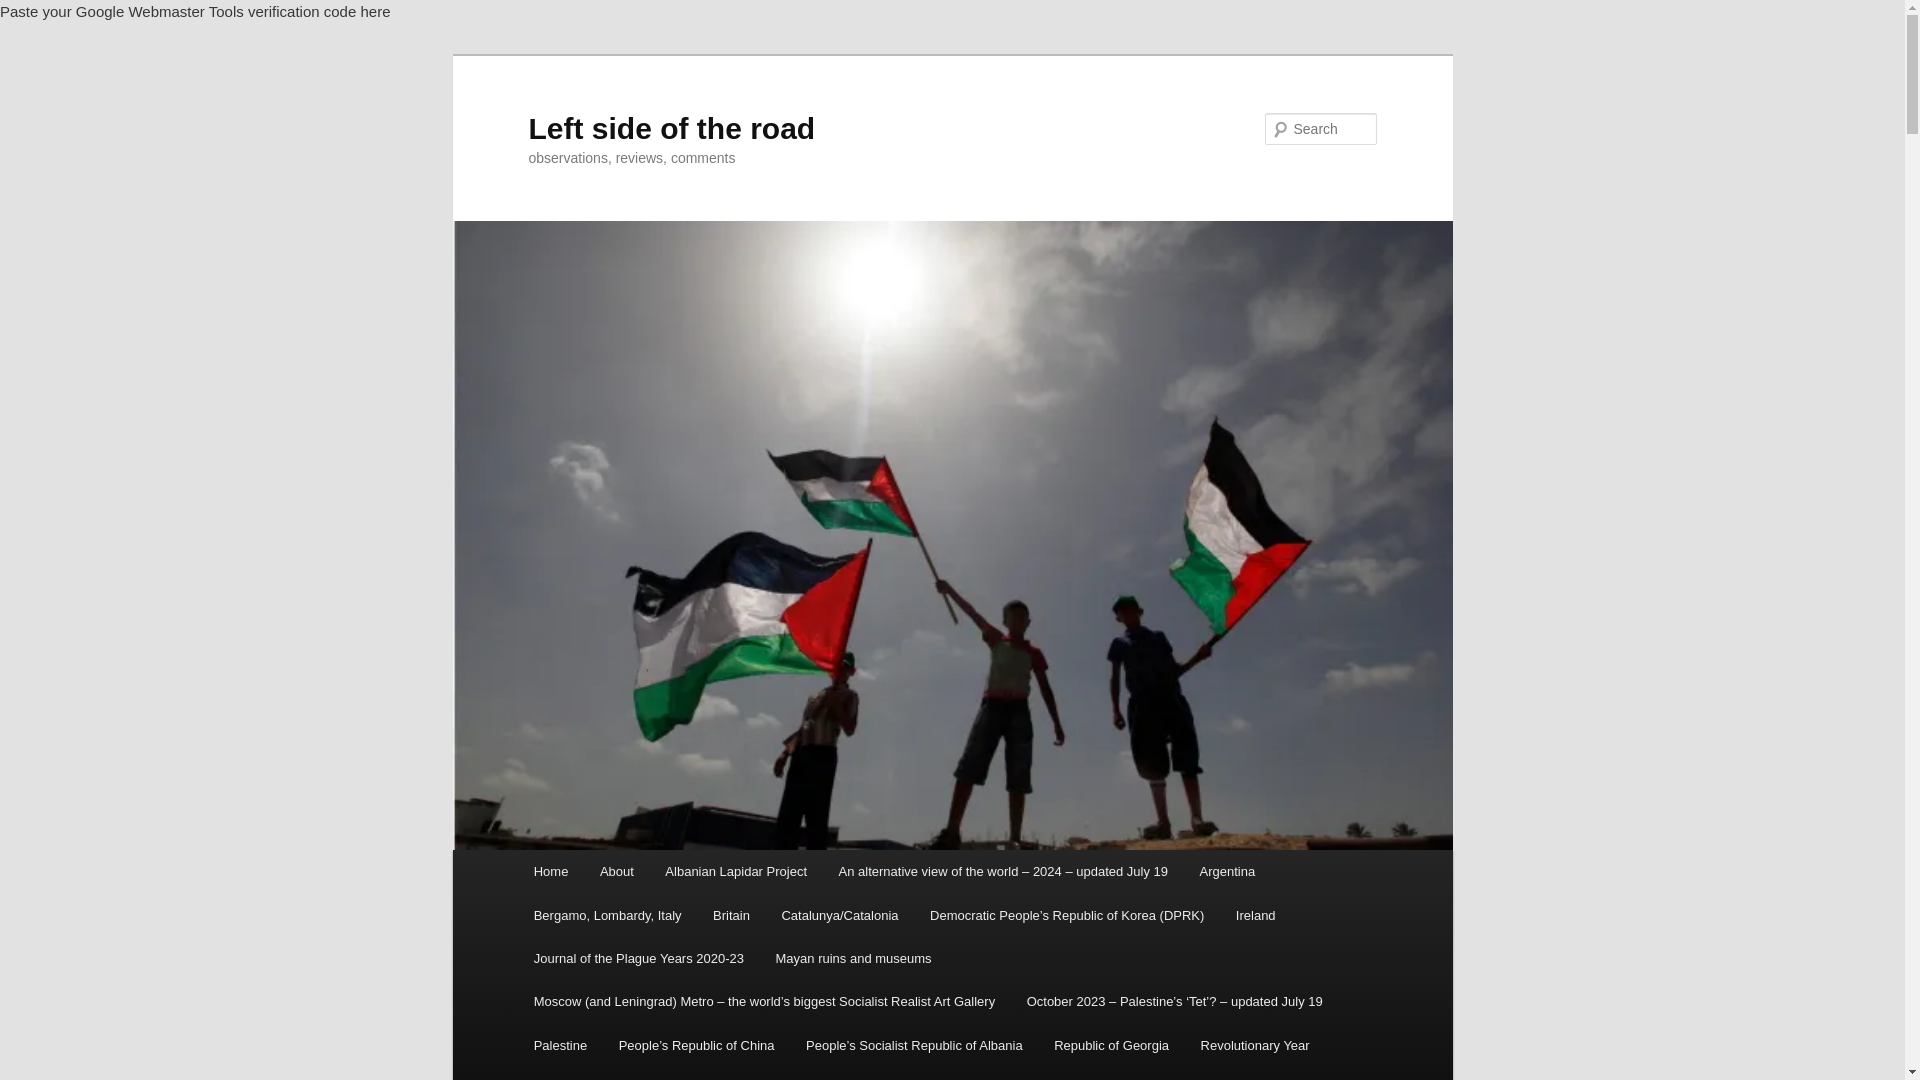  What do you see at coordinates (560, 1045) in the screenshot?
I see `Palestine` at bounding box center [560, 1045].